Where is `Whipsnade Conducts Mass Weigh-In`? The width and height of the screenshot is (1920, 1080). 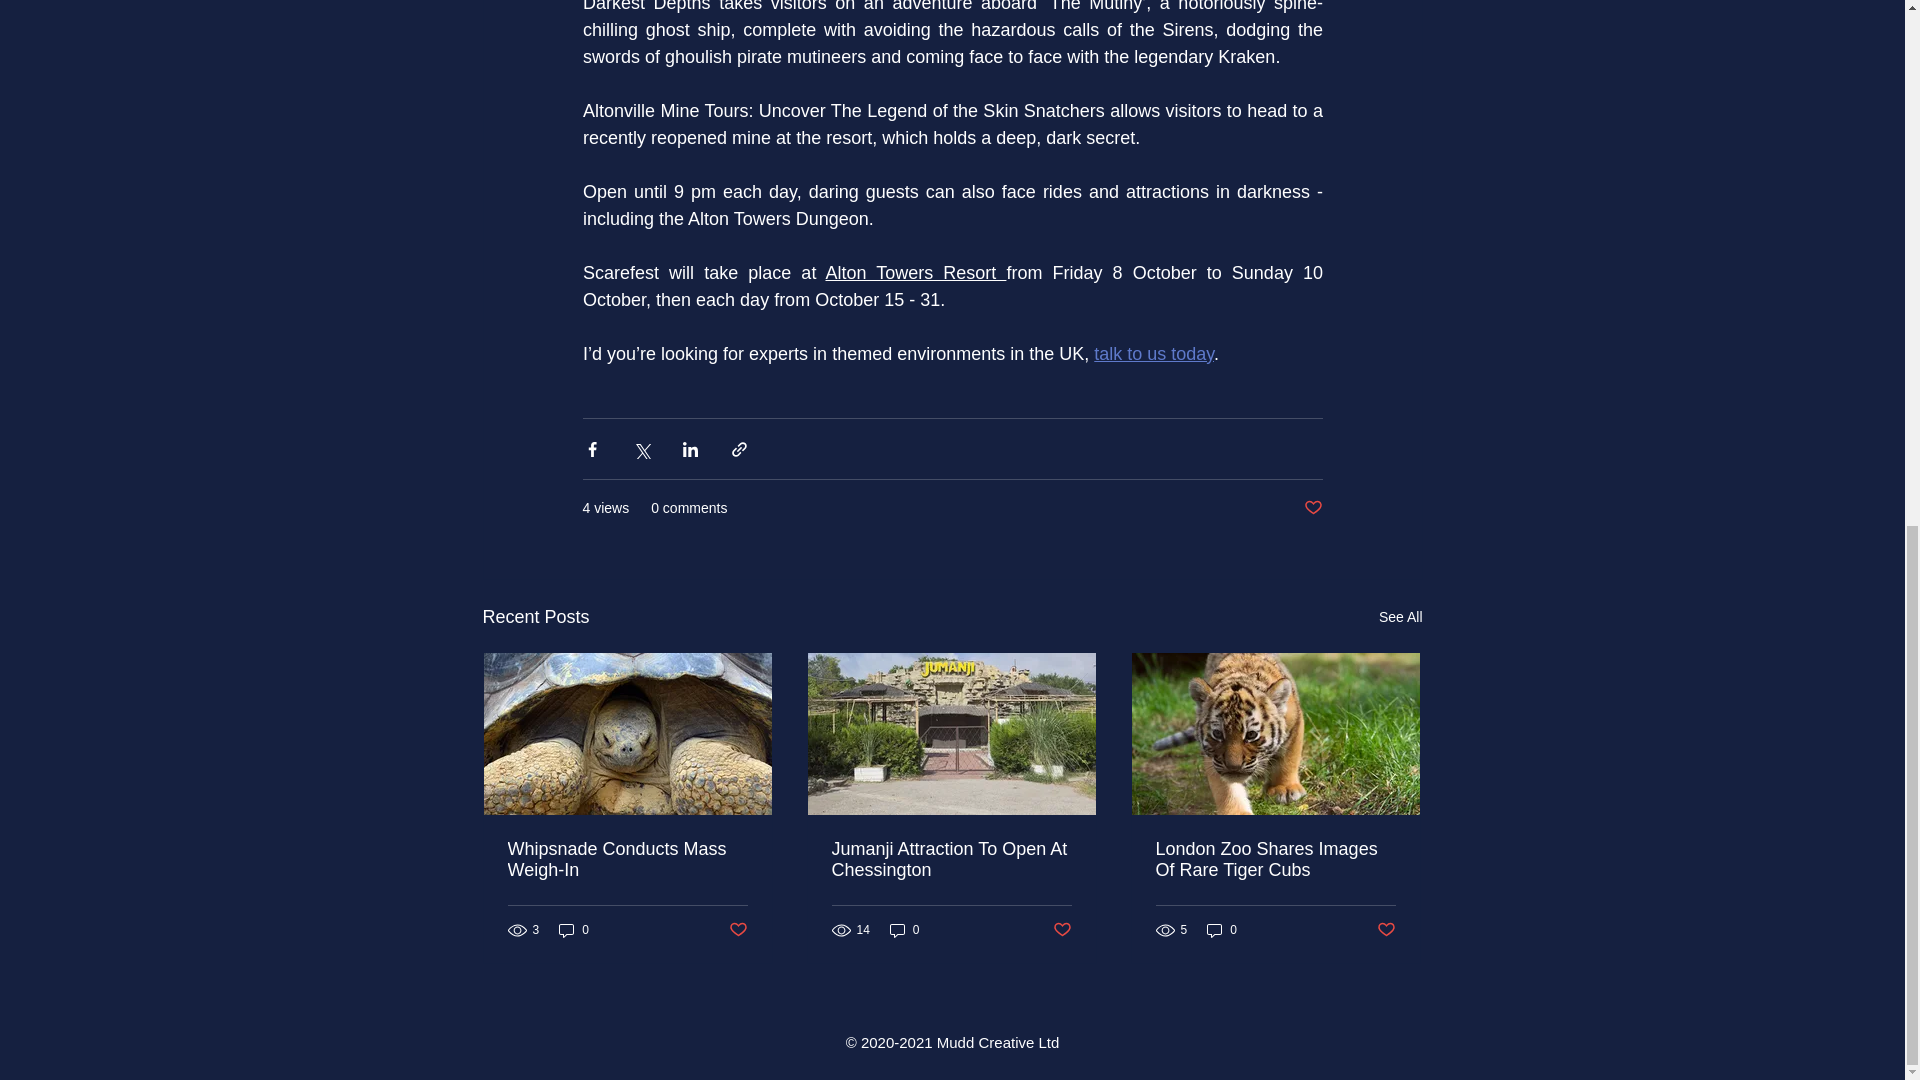 Whipsnade Conducts Mass Weigh-In is located at coordinates (628, 860).